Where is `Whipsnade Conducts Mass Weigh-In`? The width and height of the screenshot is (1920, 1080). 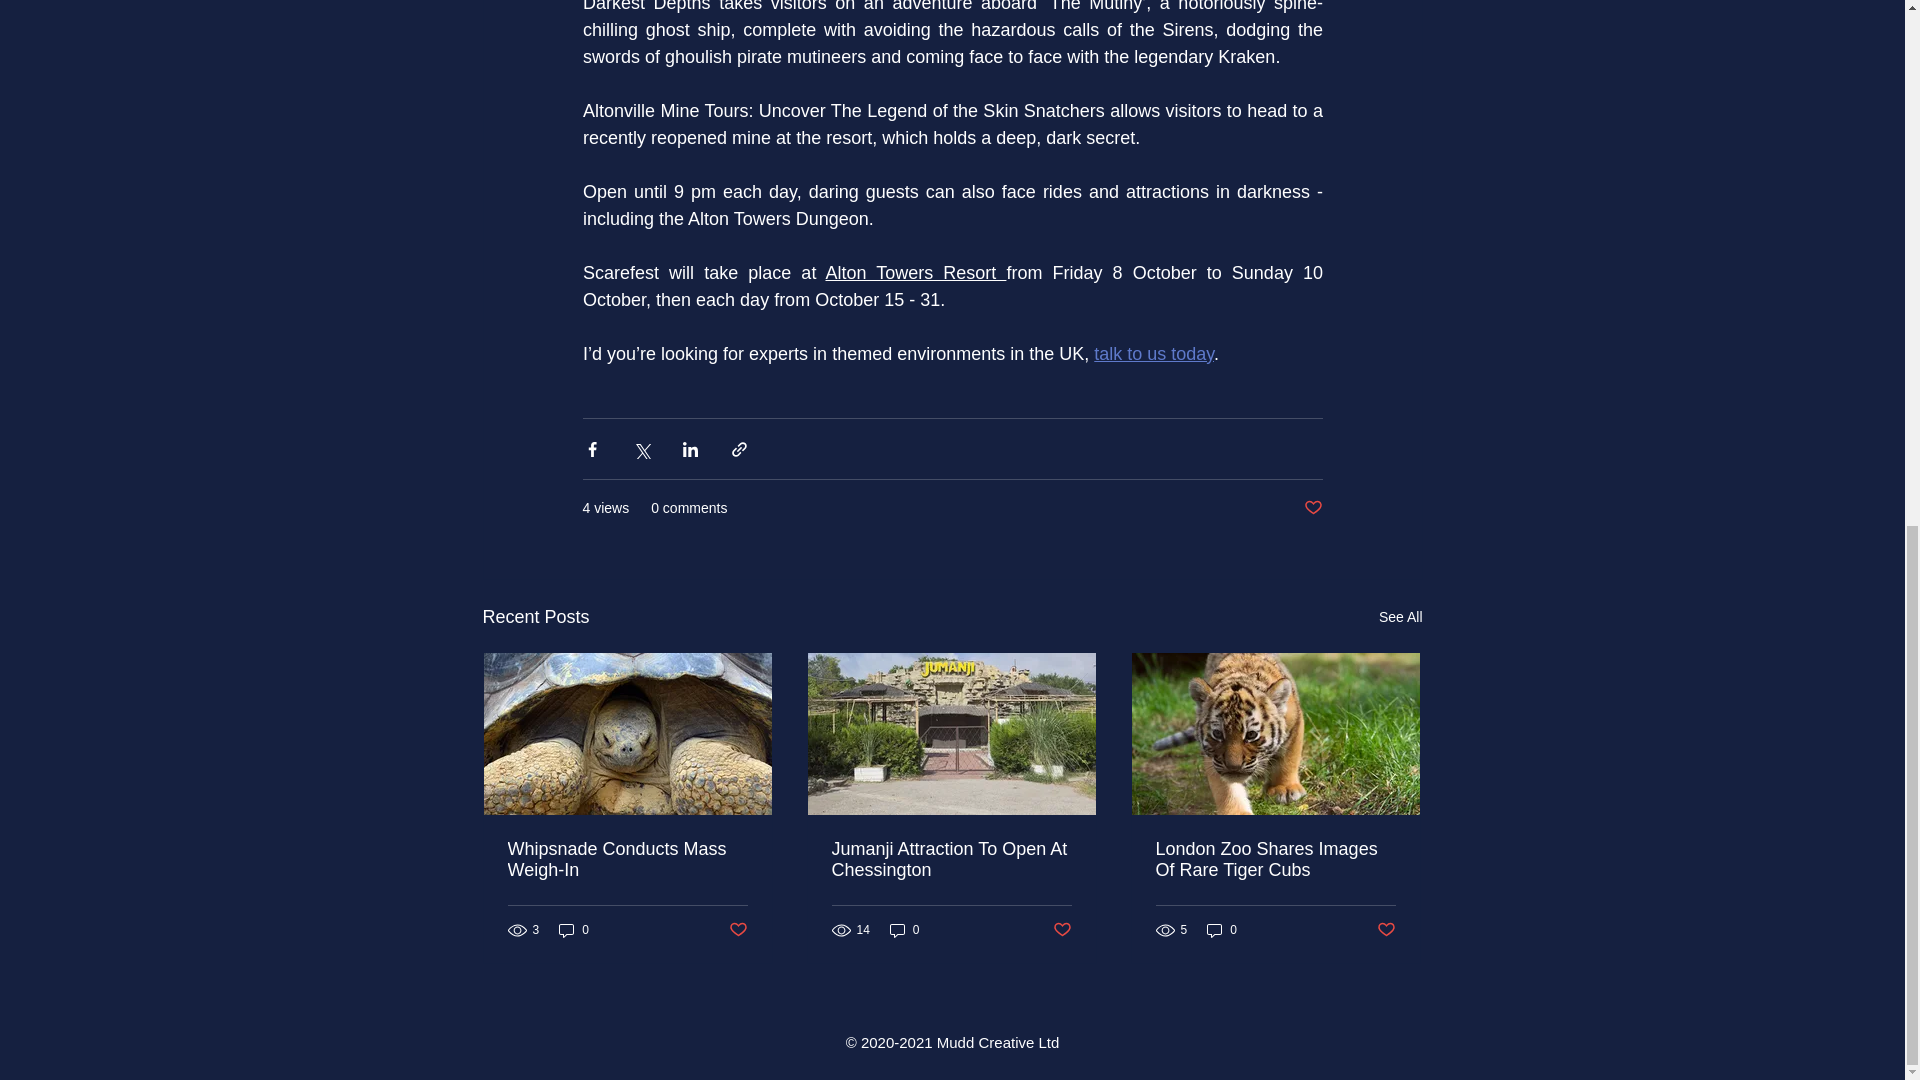 Whipsnade Conducts Mass Weigh-In is located at coordinates (628, 860).